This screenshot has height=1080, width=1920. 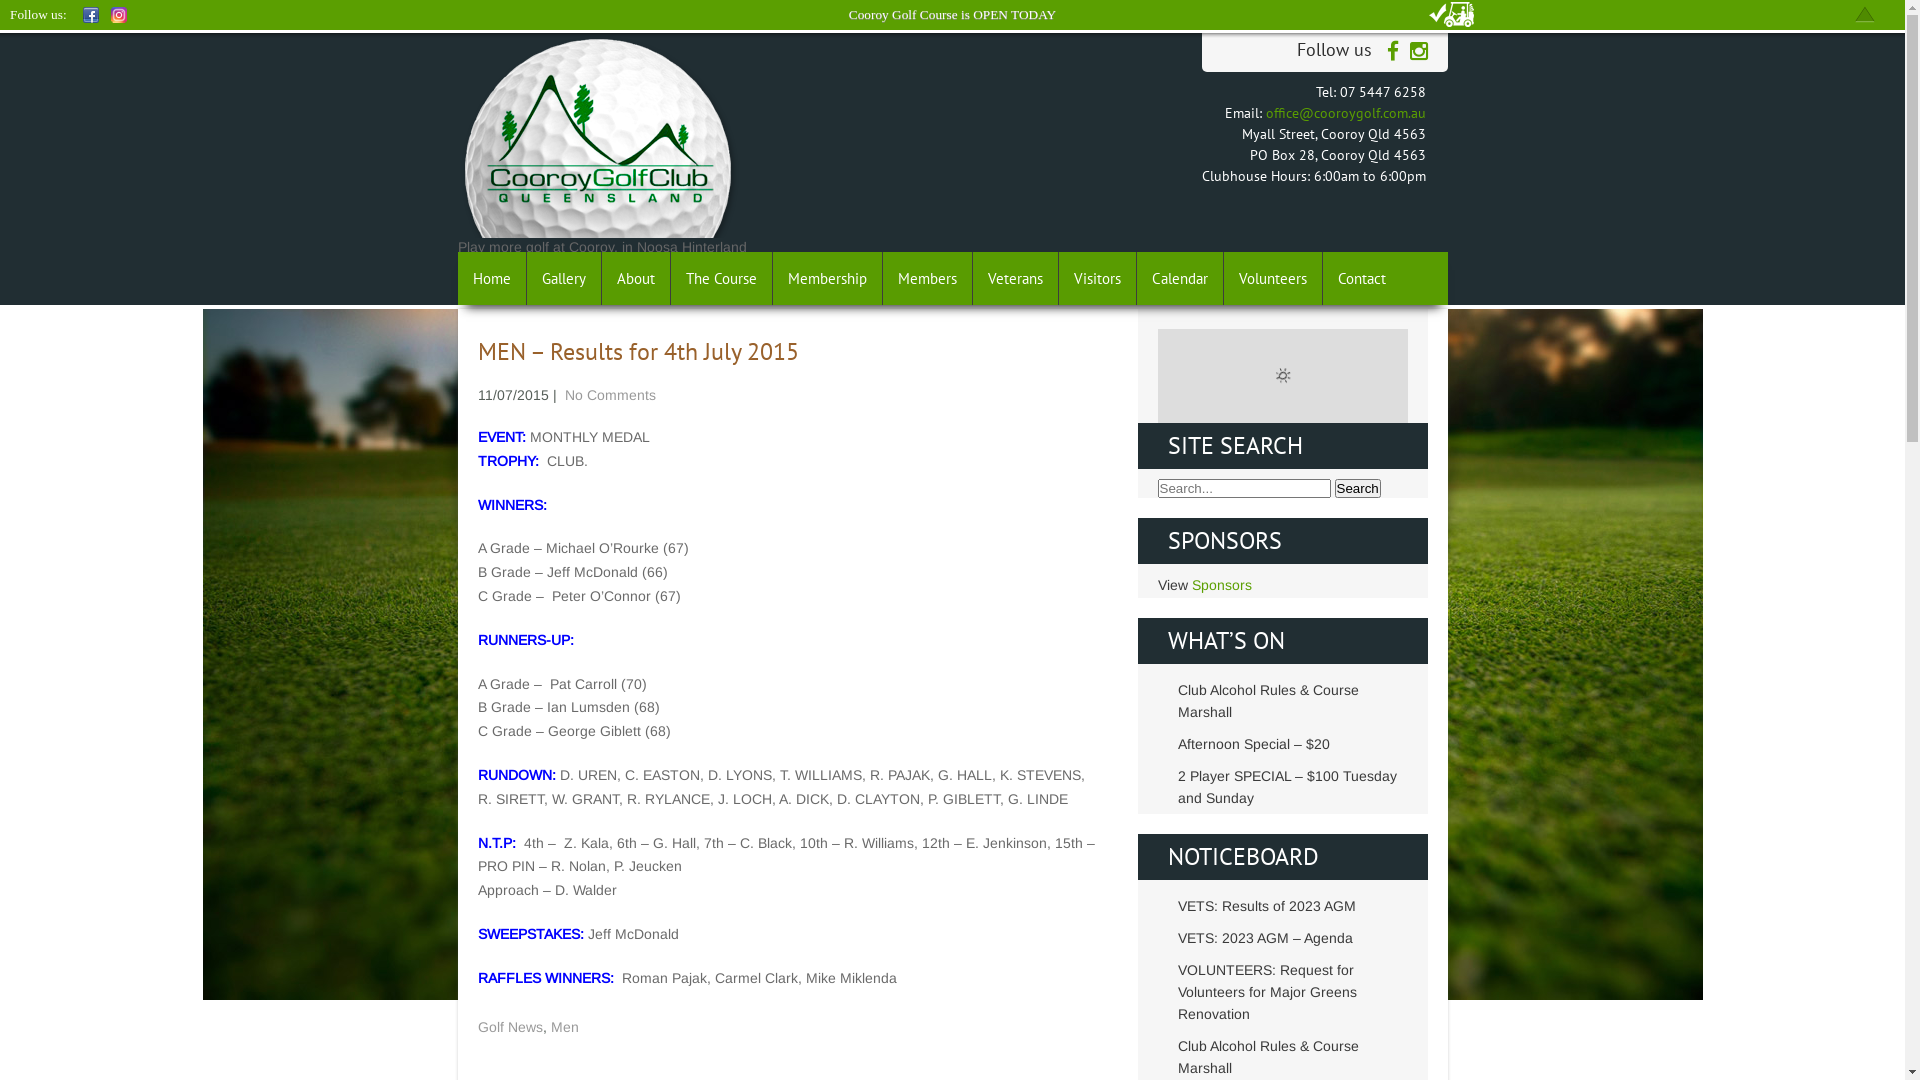 I want to click on Visitors, so click(x=1097, y=278).